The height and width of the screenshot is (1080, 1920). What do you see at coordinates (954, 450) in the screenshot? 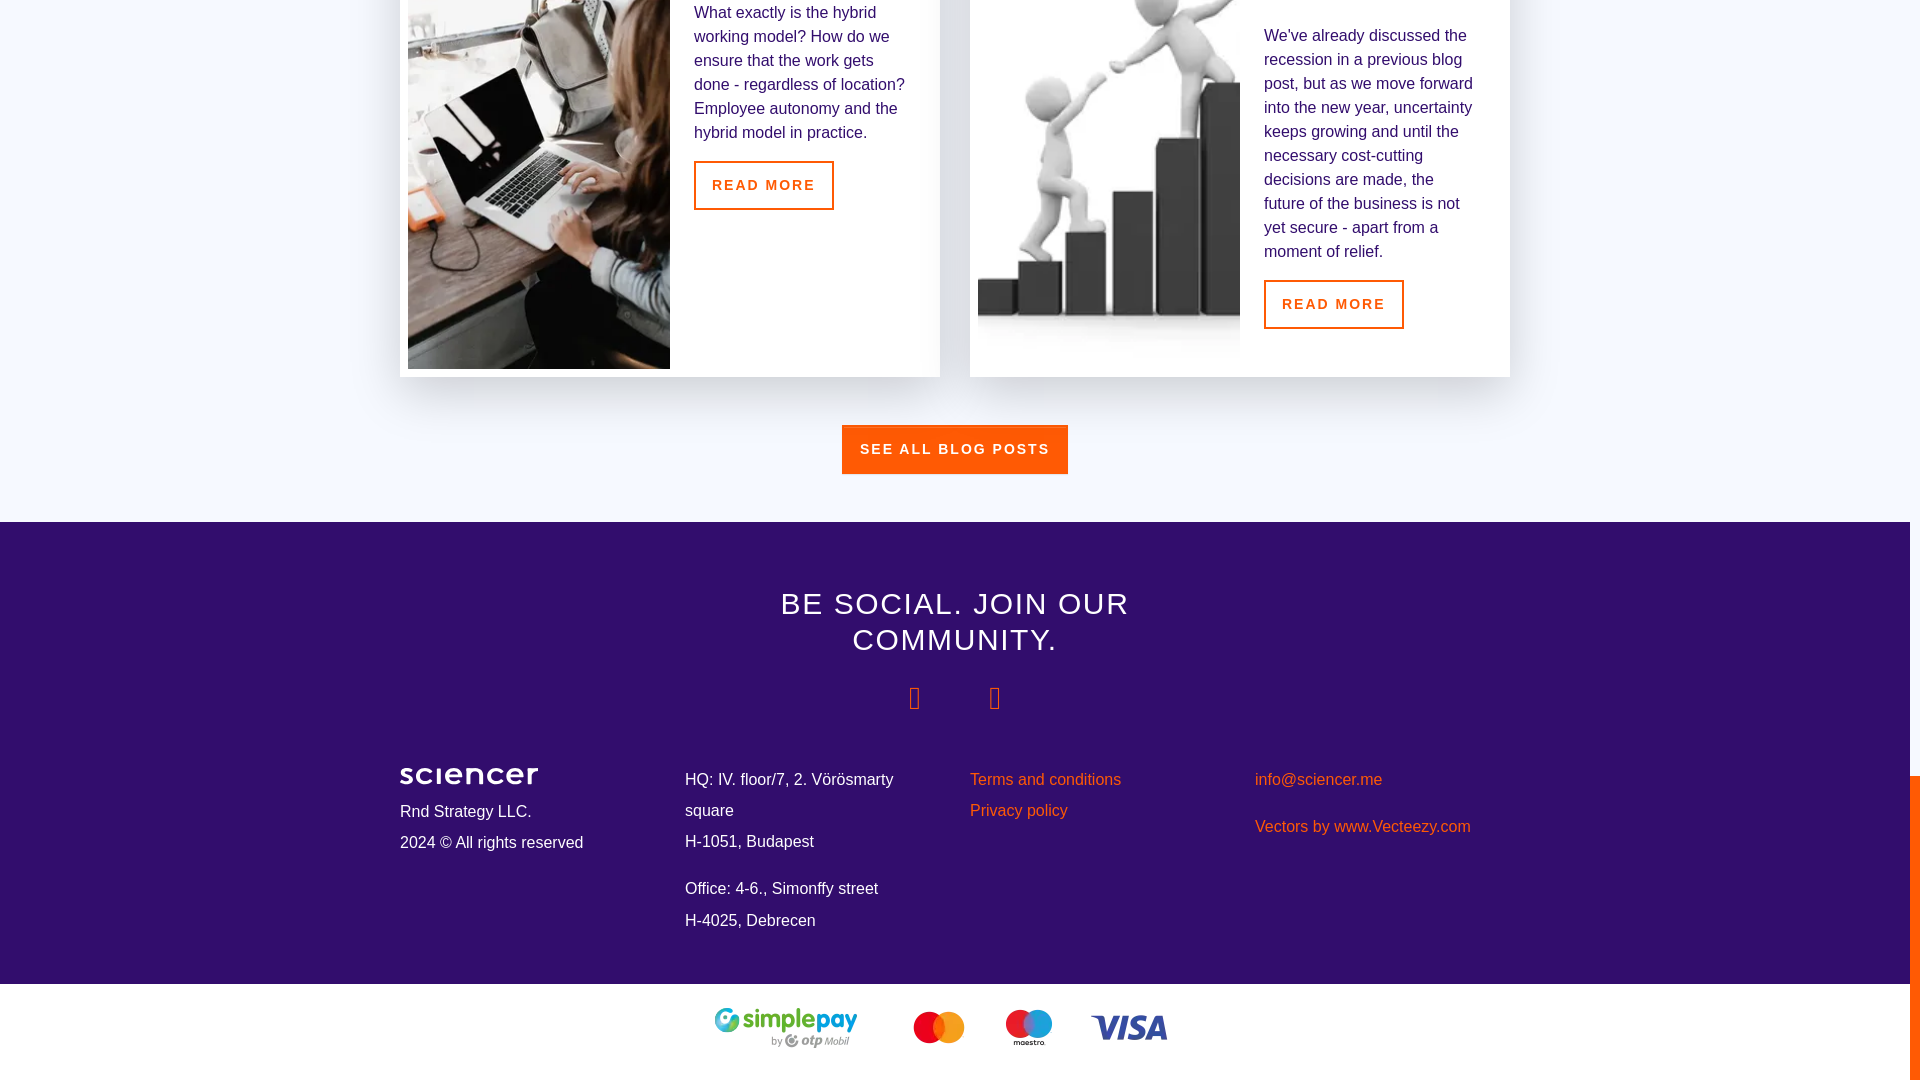
I see `SEE ALL BLOG POSTS` at bounding box center [954, 450].